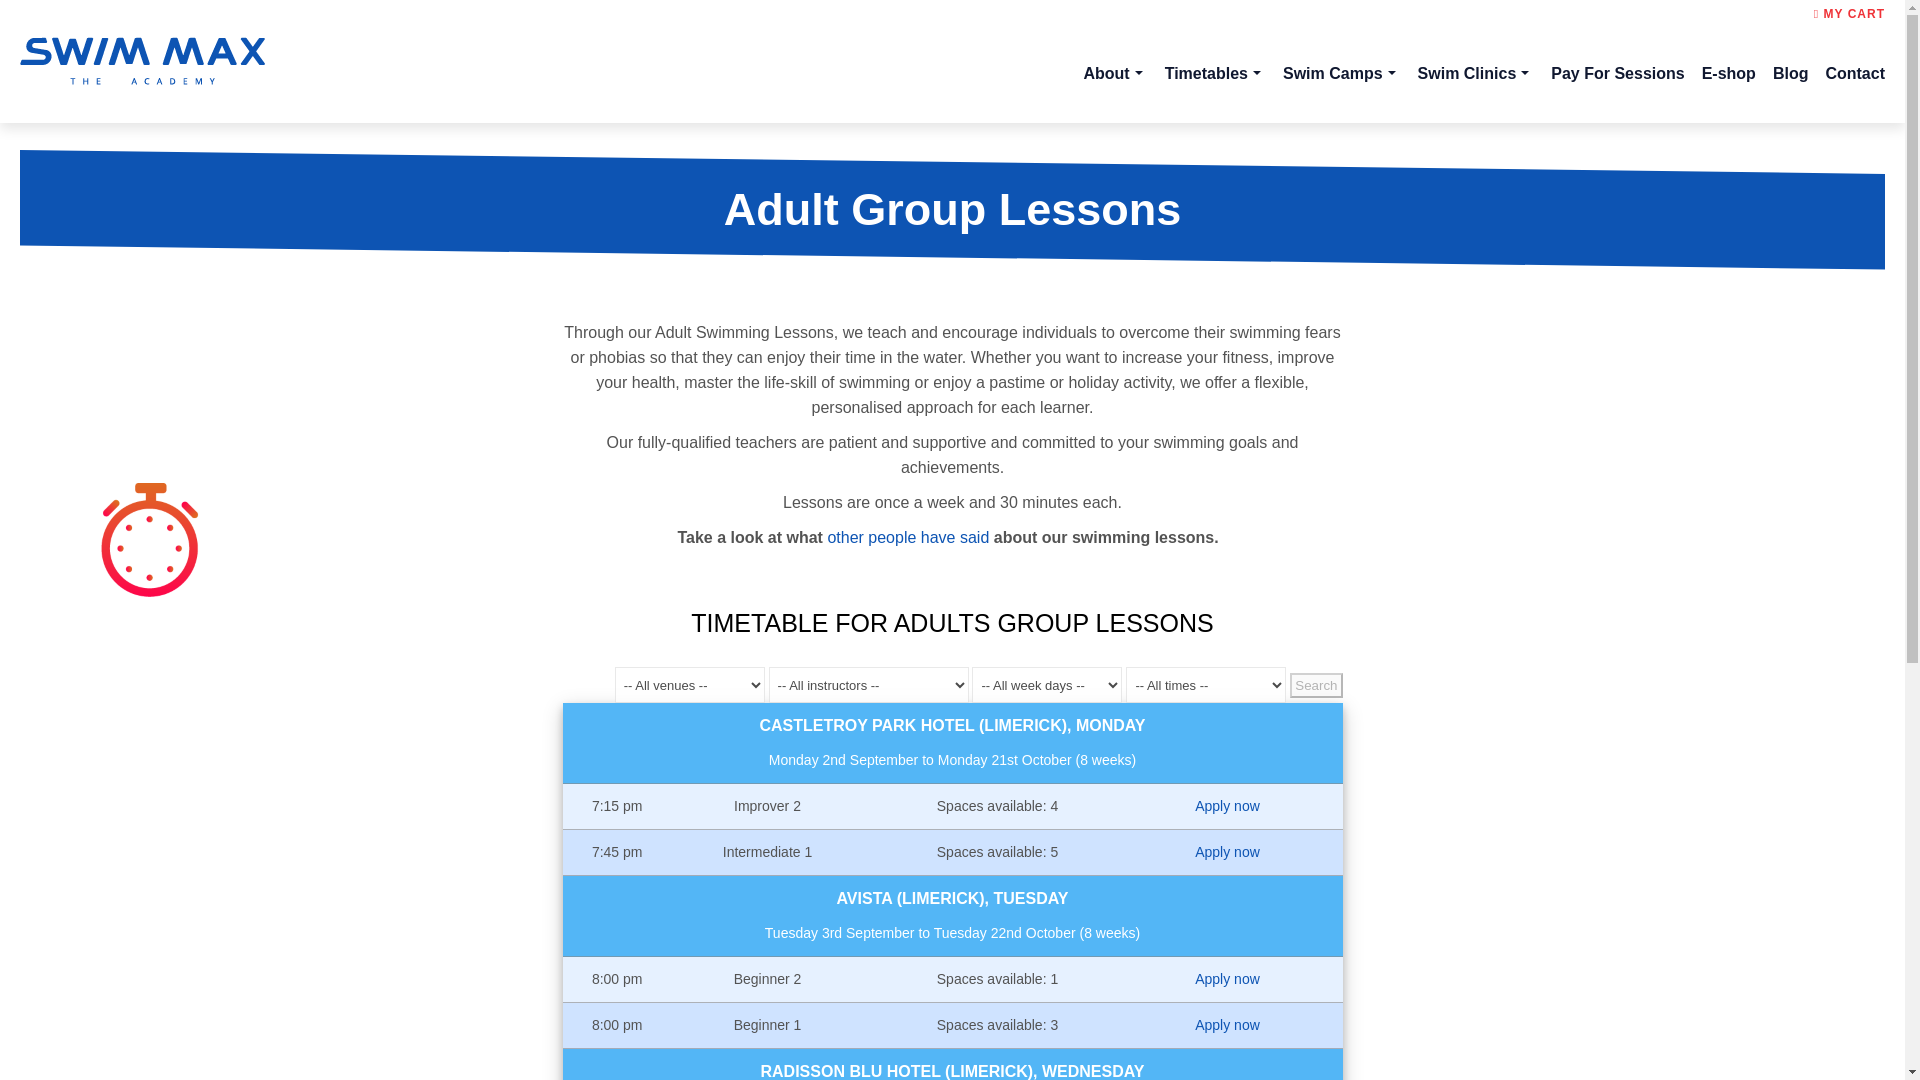  What do you see at coordinates (1215, 76) in the screenshot?
I see `Timetables` at bounding box center [1215, 76].